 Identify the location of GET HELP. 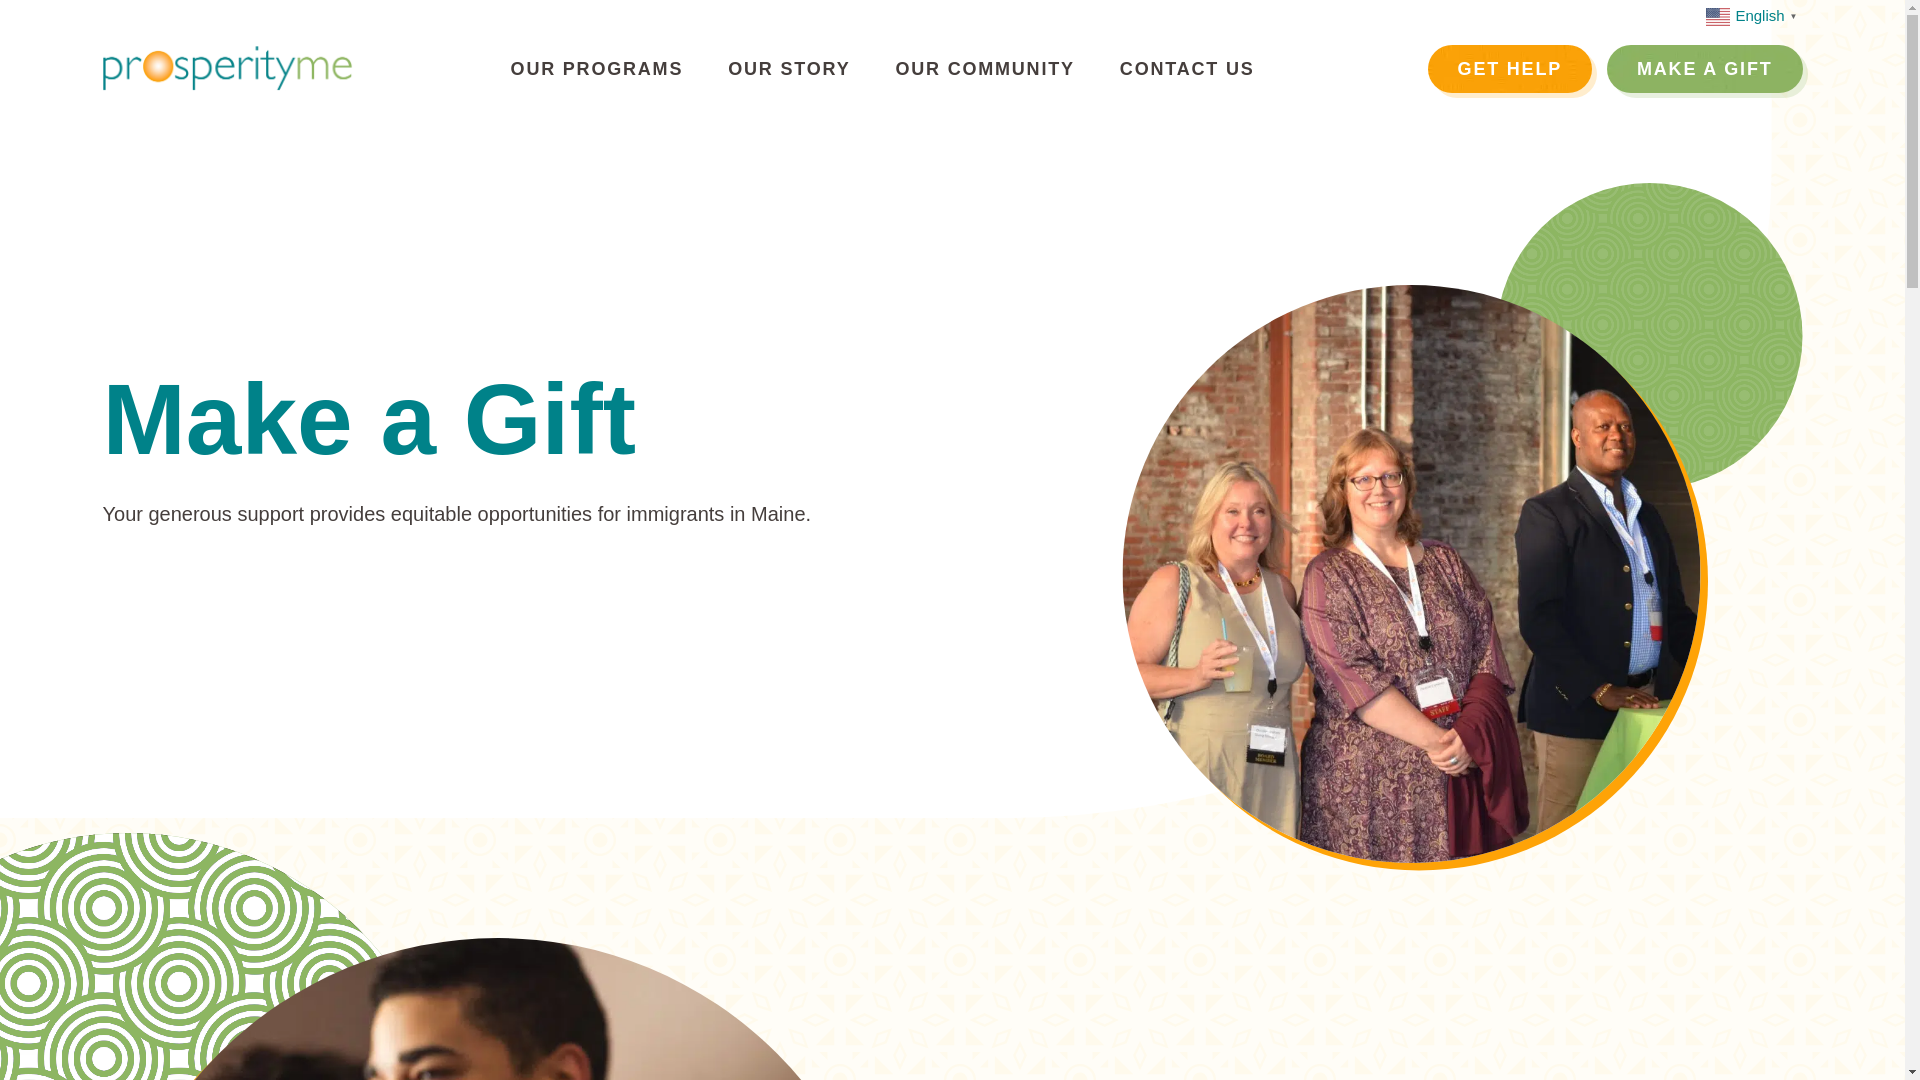
(1510, 68).